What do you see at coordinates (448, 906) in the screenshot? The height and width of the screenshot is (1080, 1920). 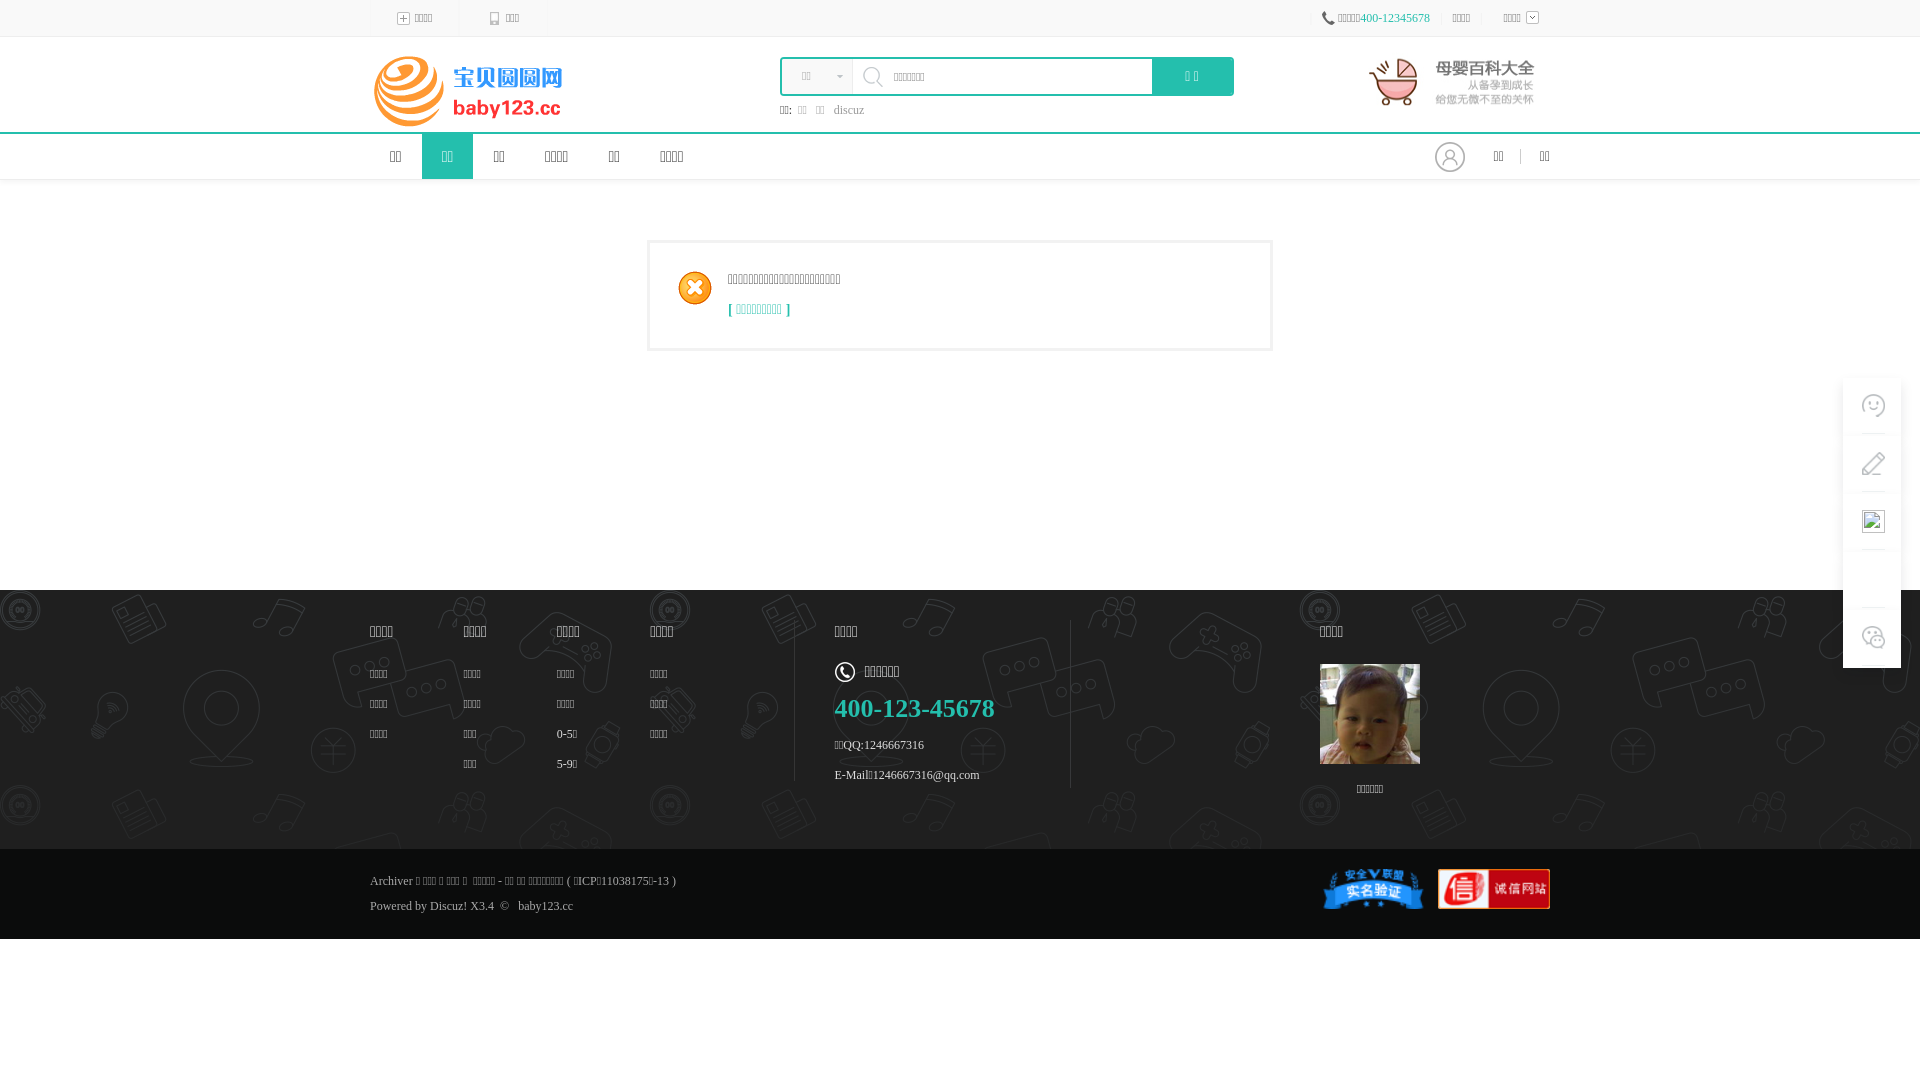 I see `Discuz!` at bounding box center [448, 906].